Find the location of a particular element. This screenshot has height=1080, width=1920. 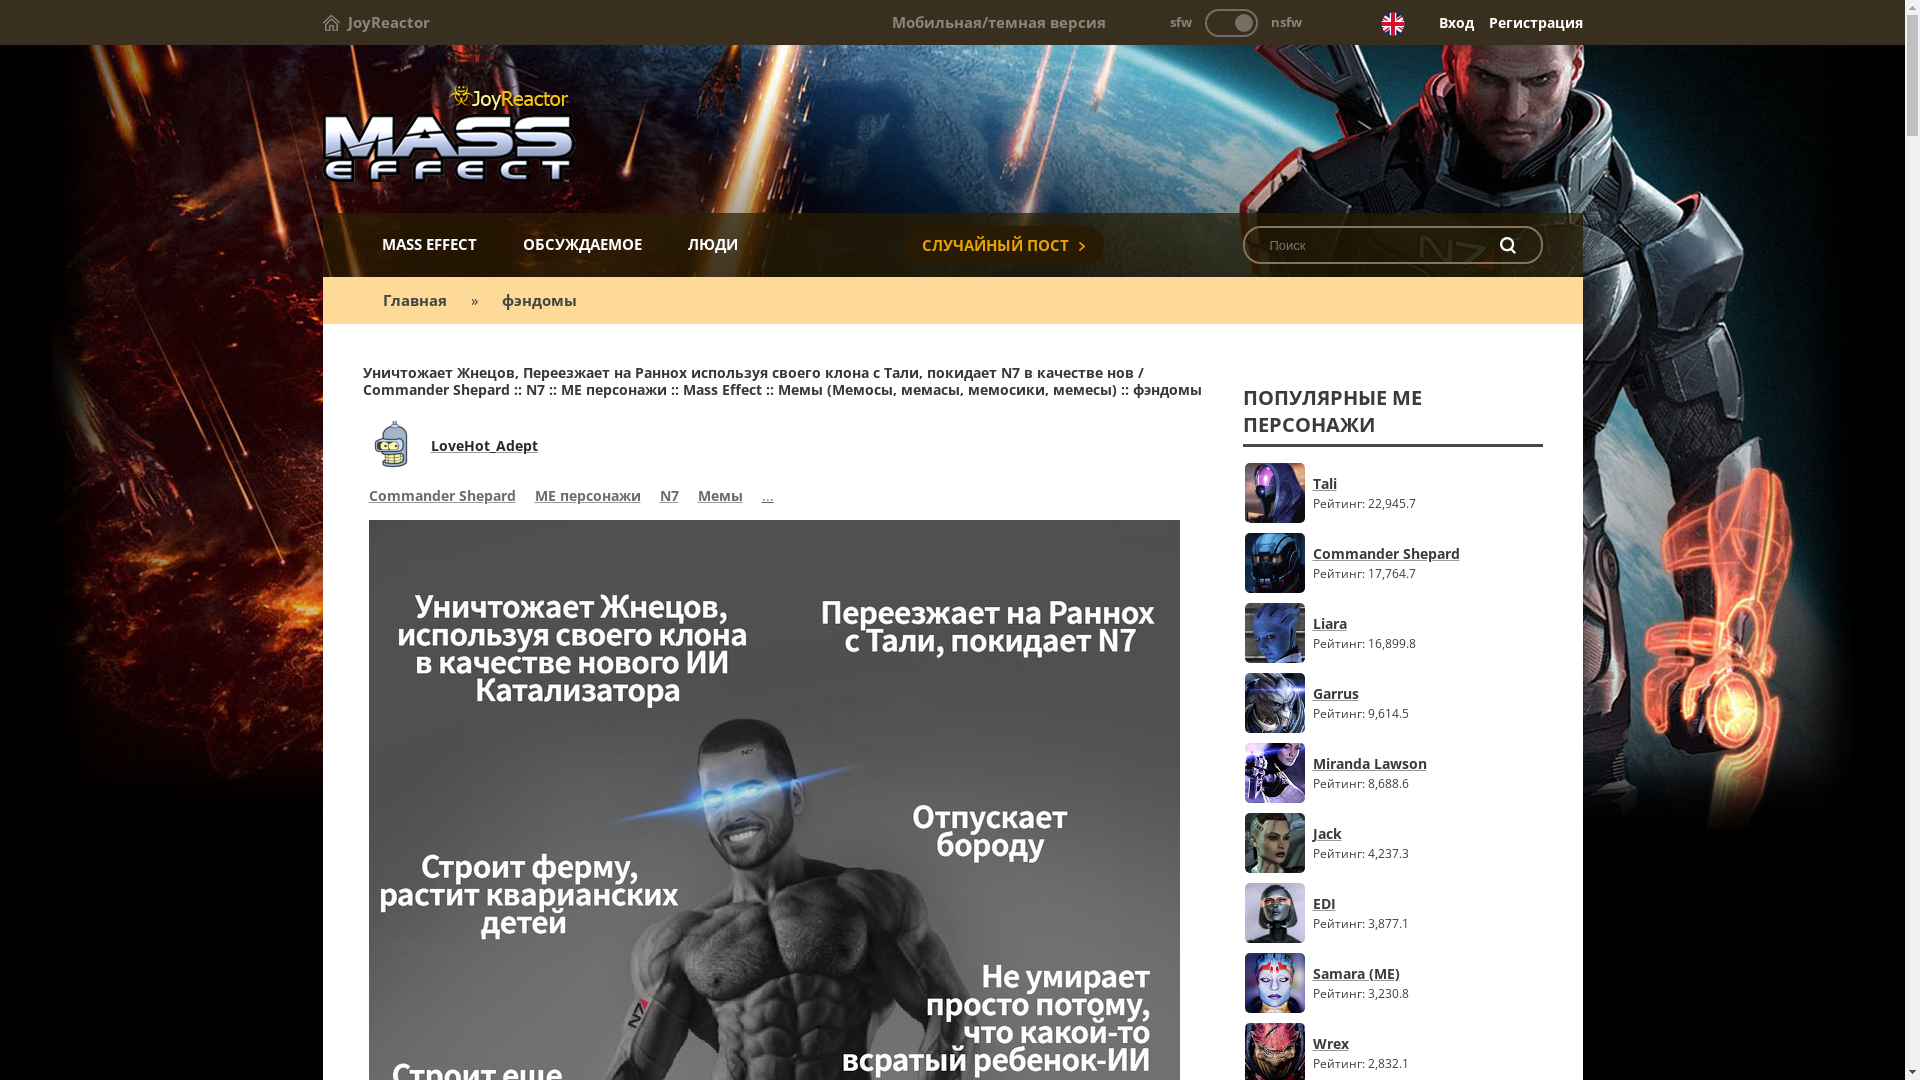

Garrus is located at coordinates (1386, 694).